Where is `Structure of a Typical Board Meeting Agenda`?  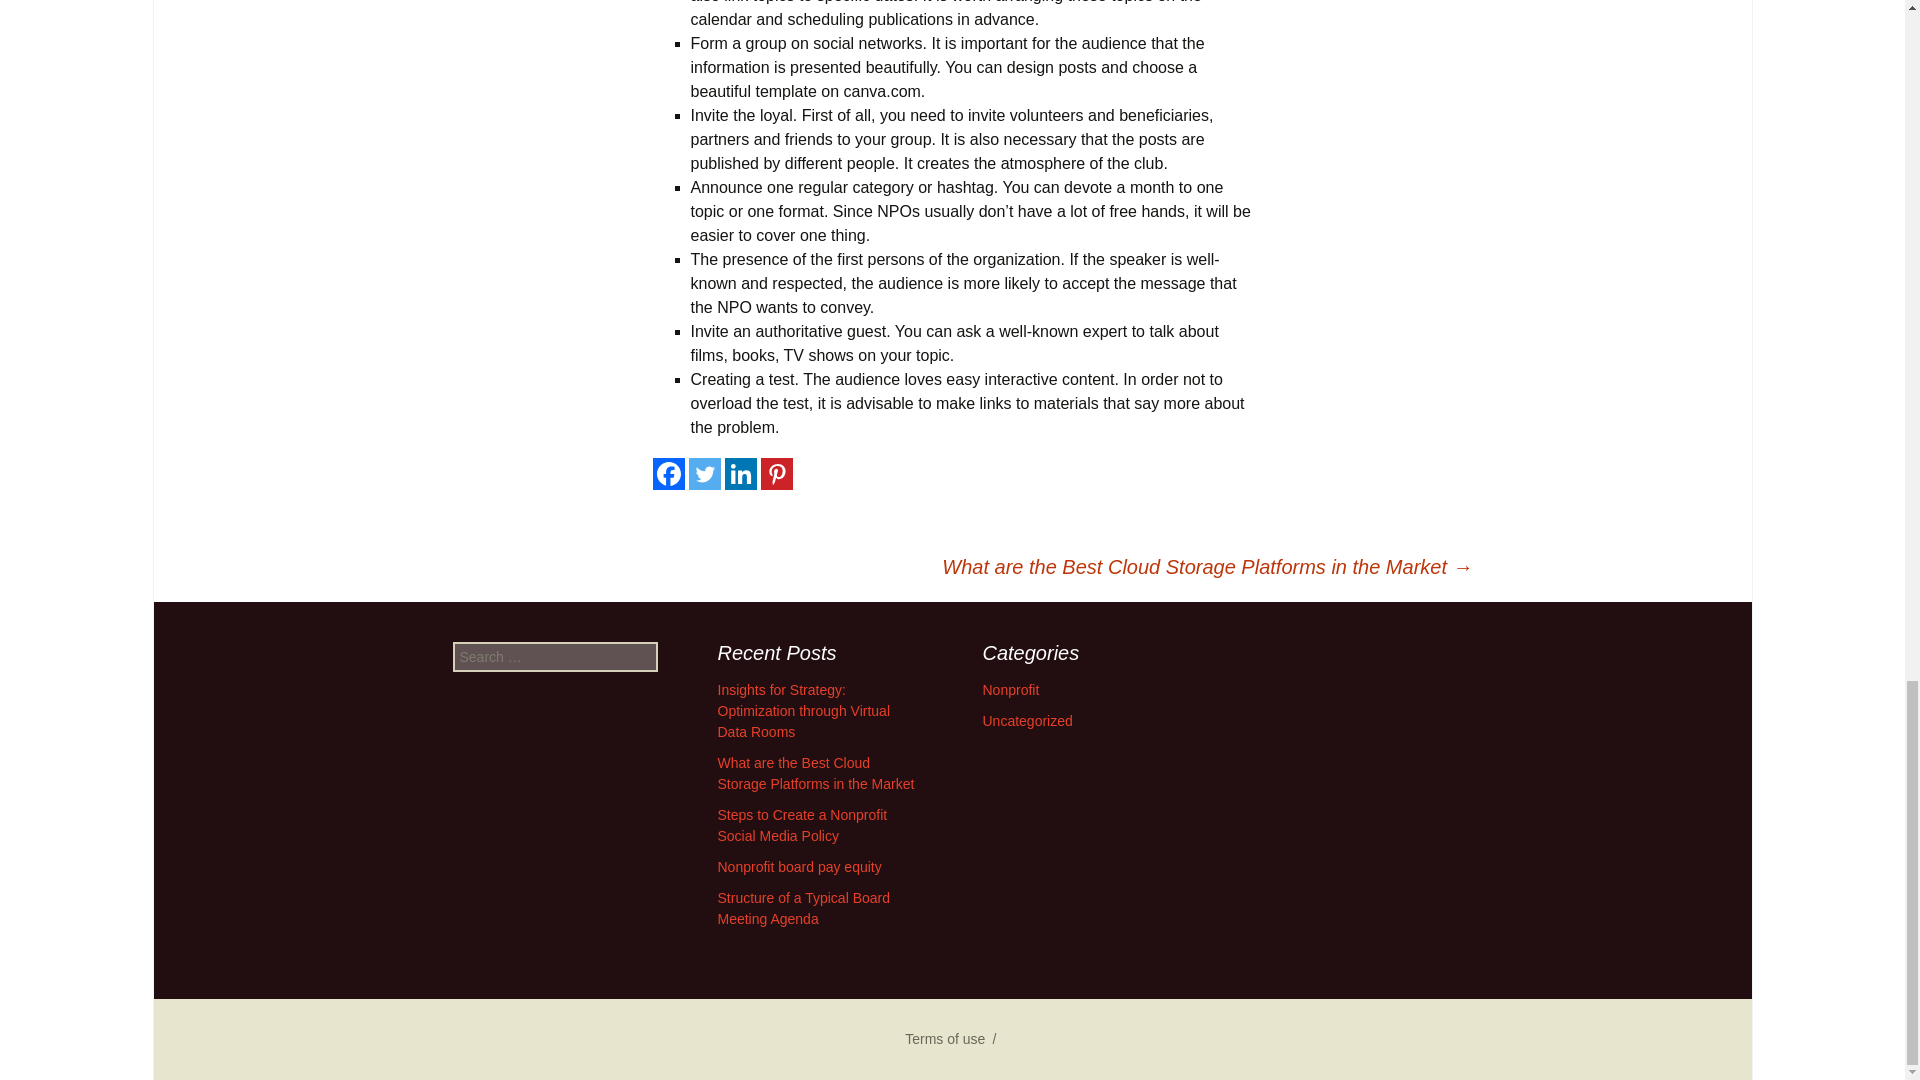
Structure of a Typical Board Meeting Agenda is located at coordinates (804, 908).